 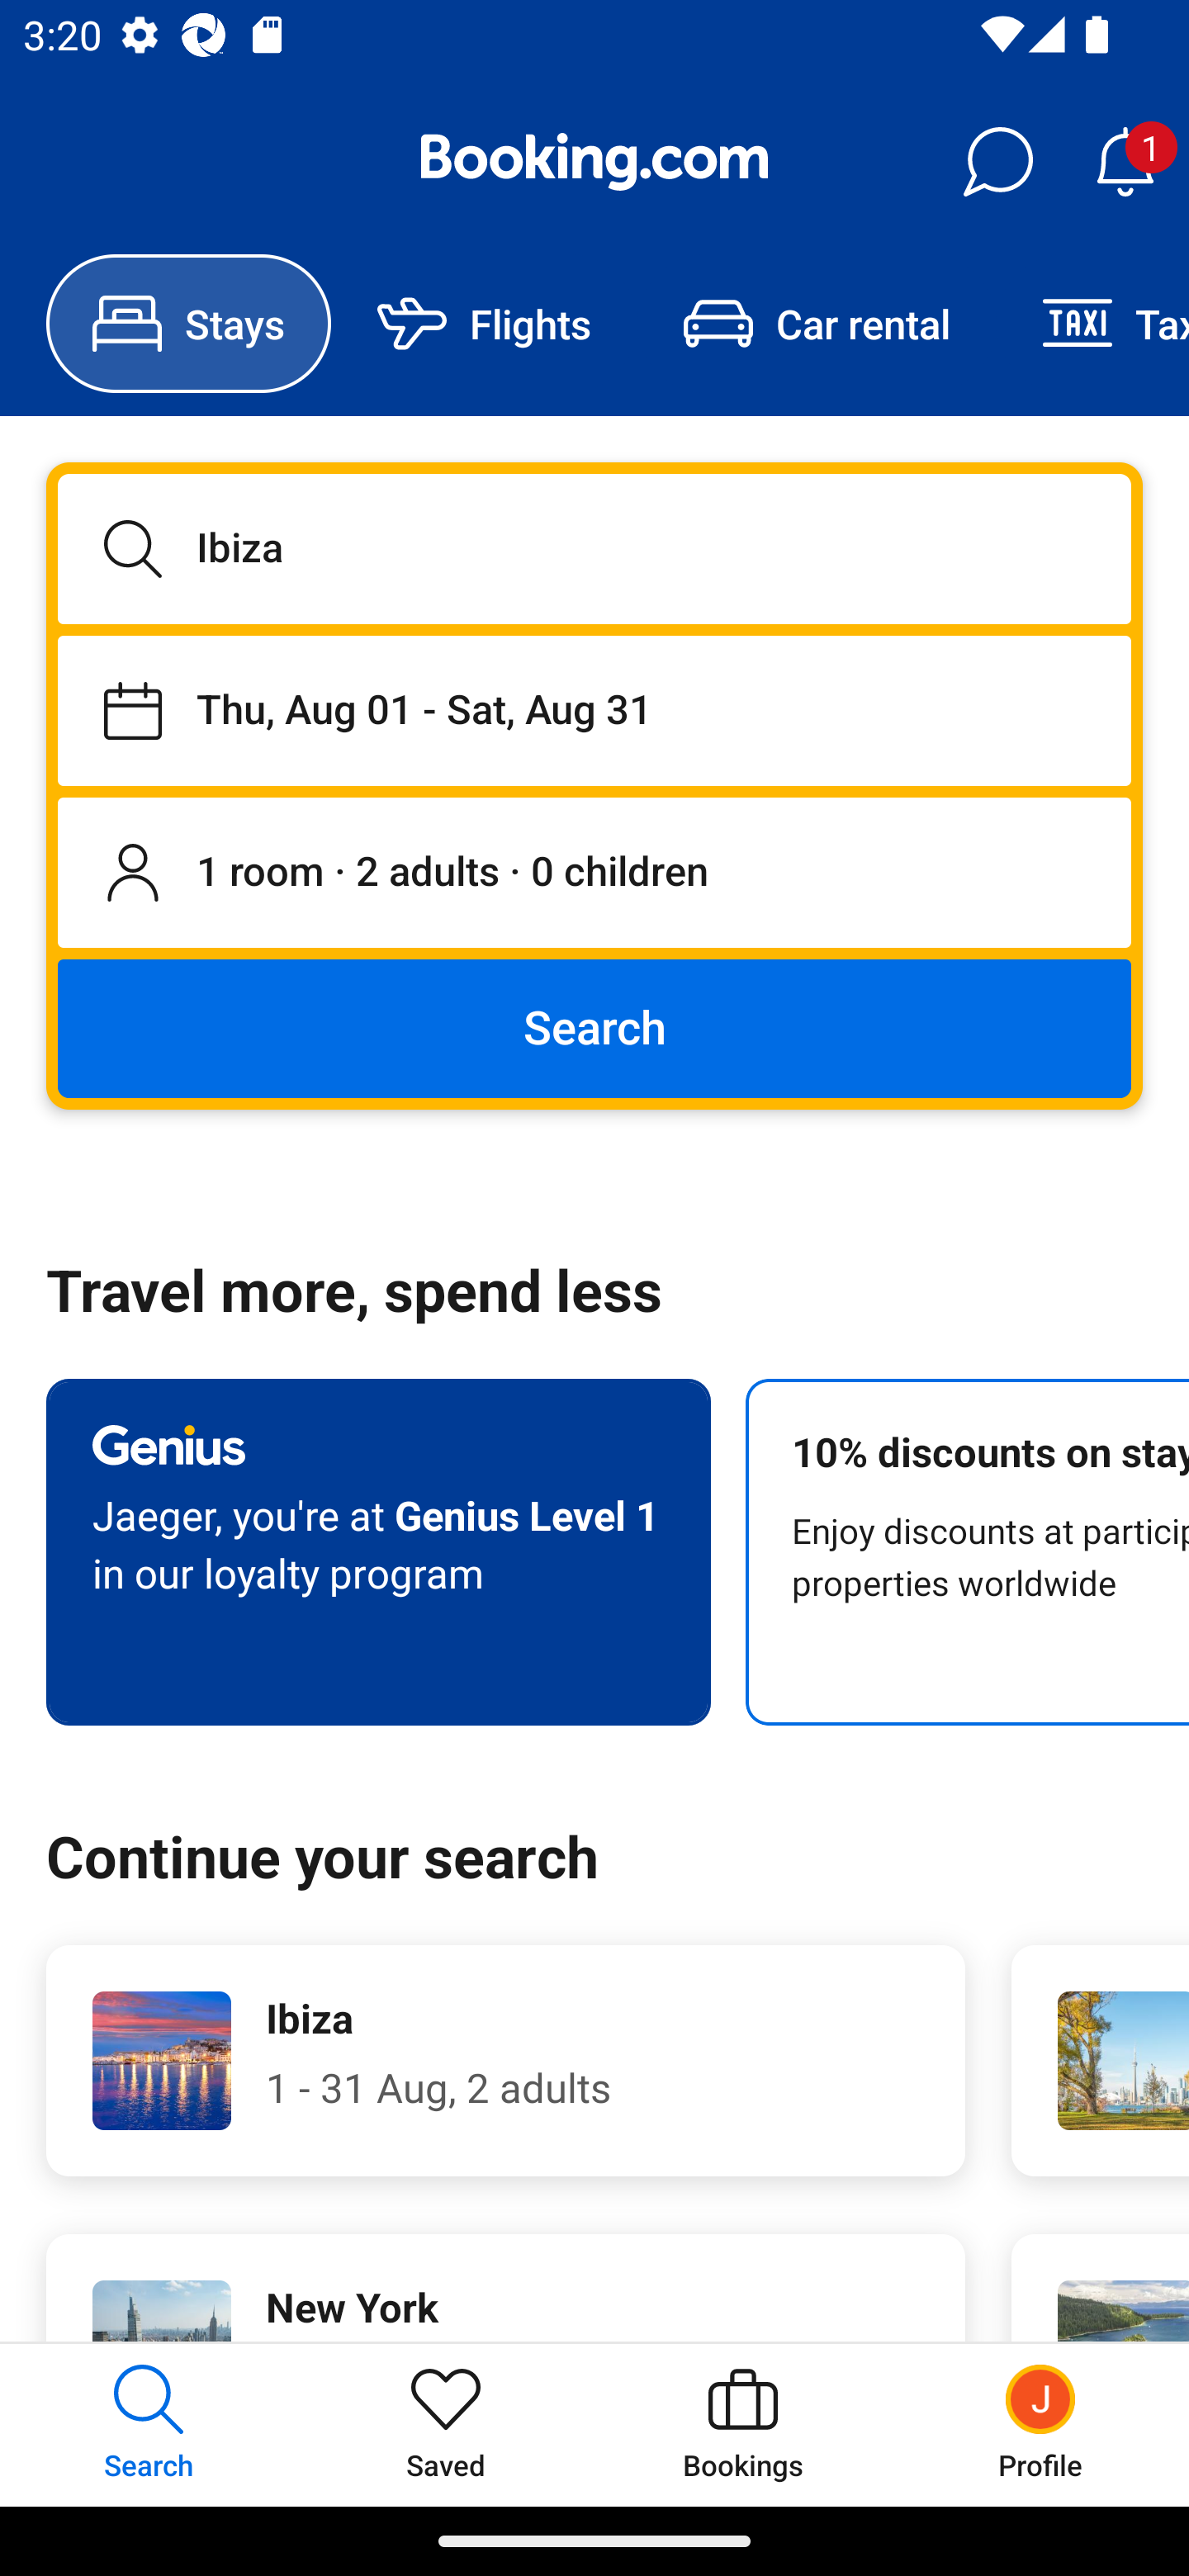 I want to click on Taxi, so click(x=1092, y=324).